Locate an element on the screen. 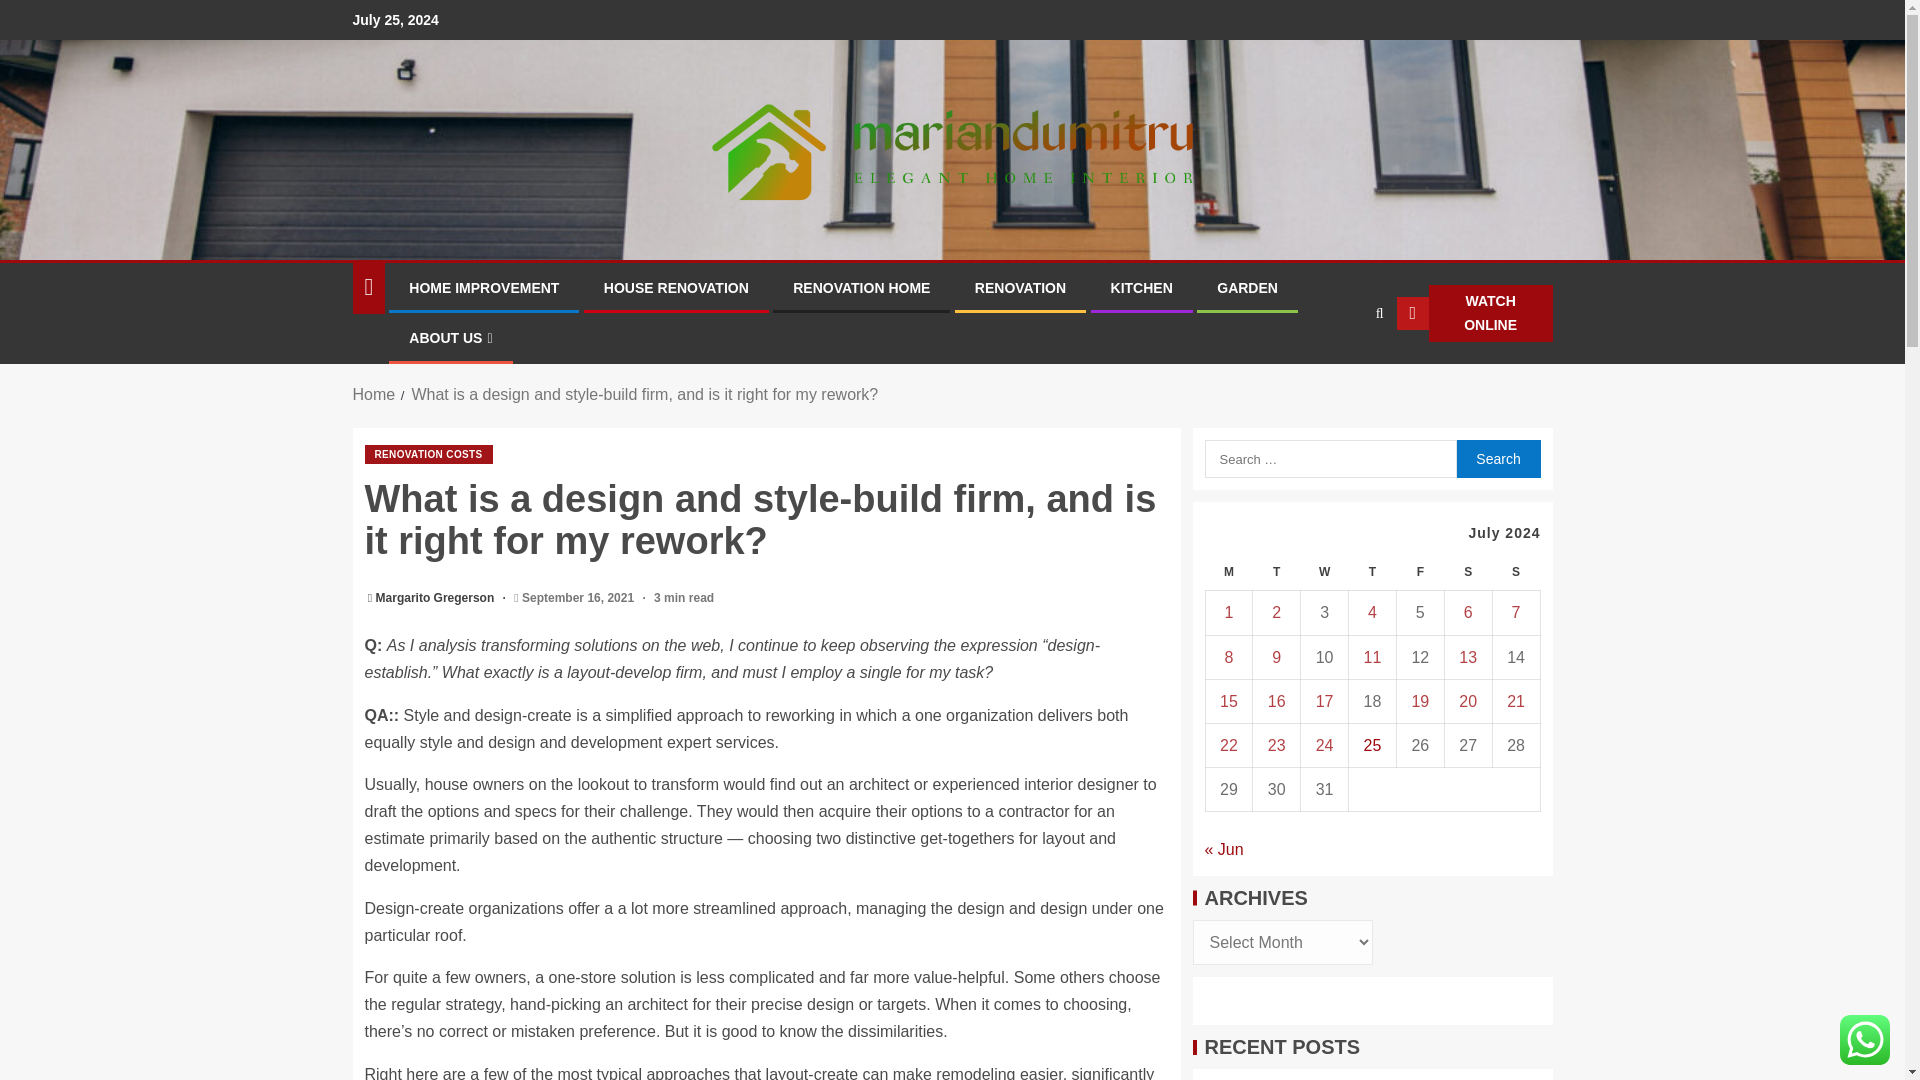  Search is located at coordinates (1497, 458).